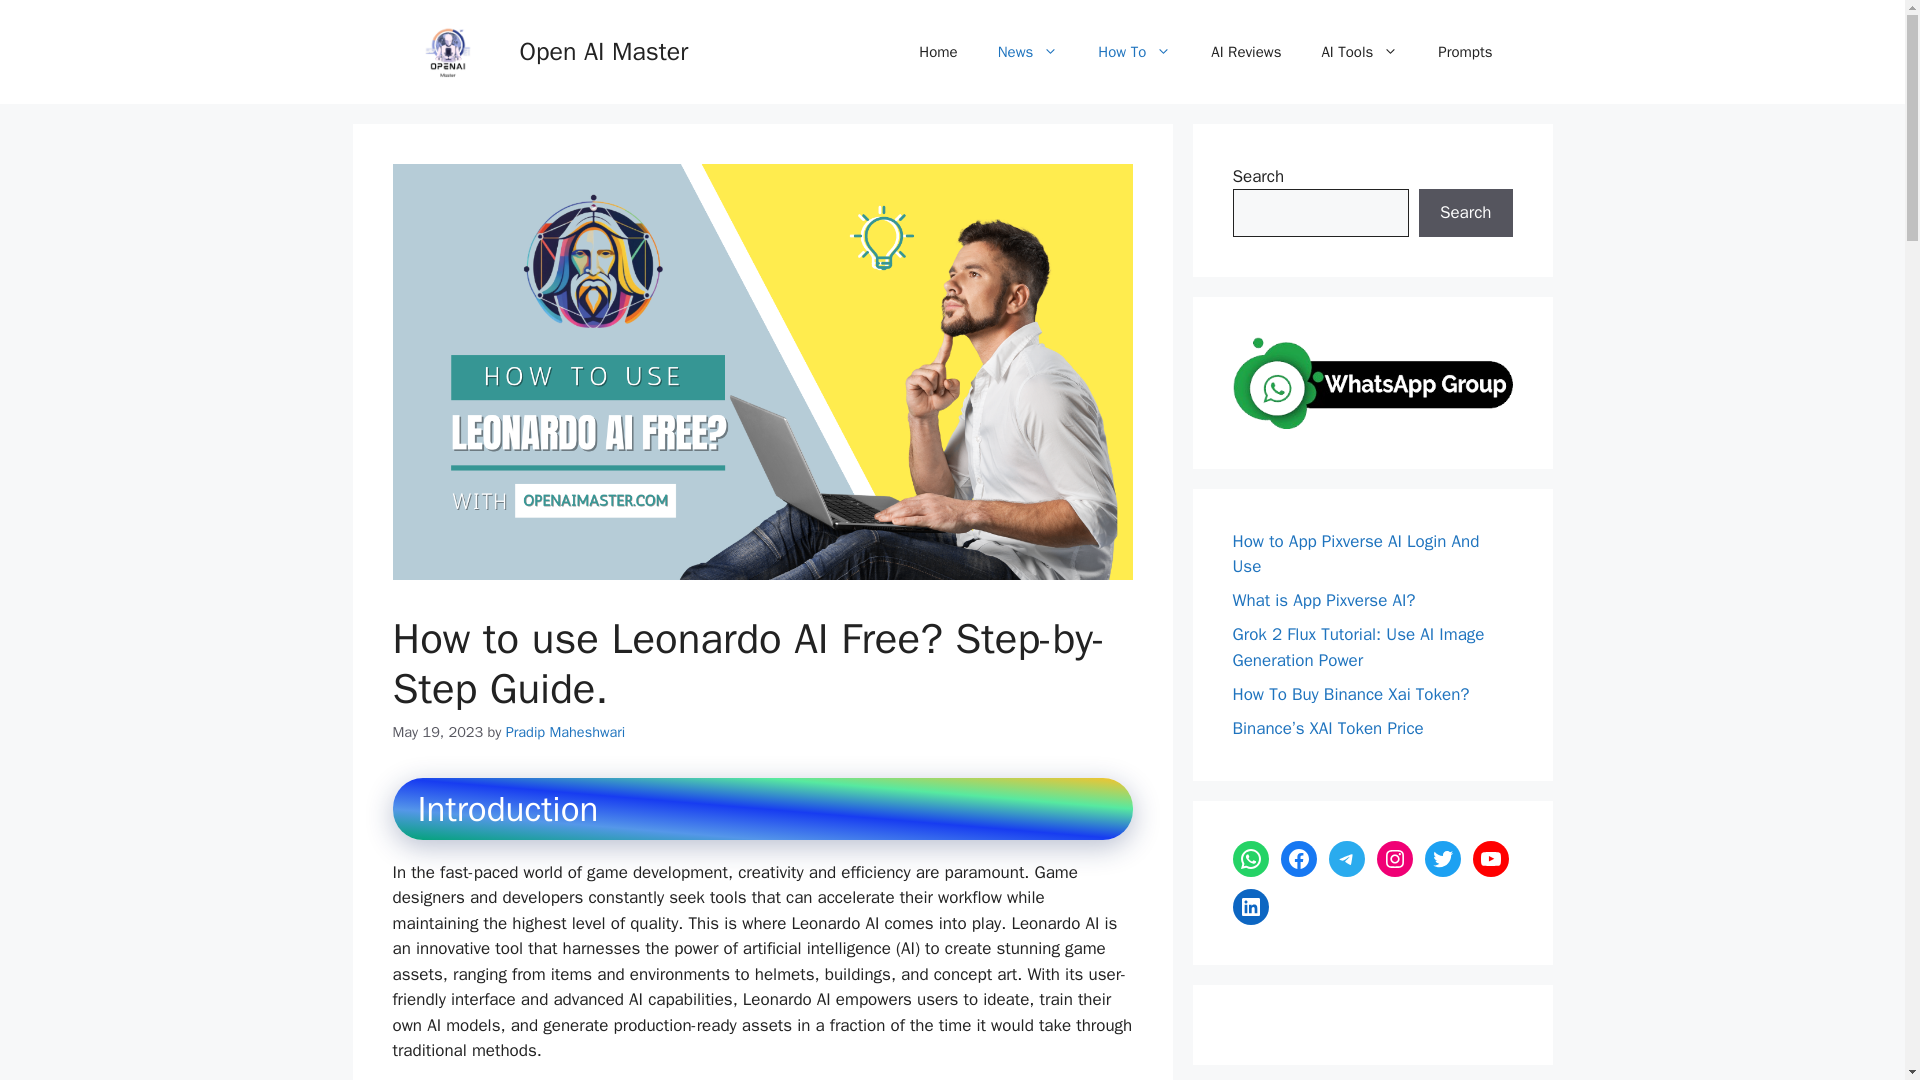  What do you see at coordinates (1028, 52) in the screenshot?
I see `News` at bounding box center [1028, 52].